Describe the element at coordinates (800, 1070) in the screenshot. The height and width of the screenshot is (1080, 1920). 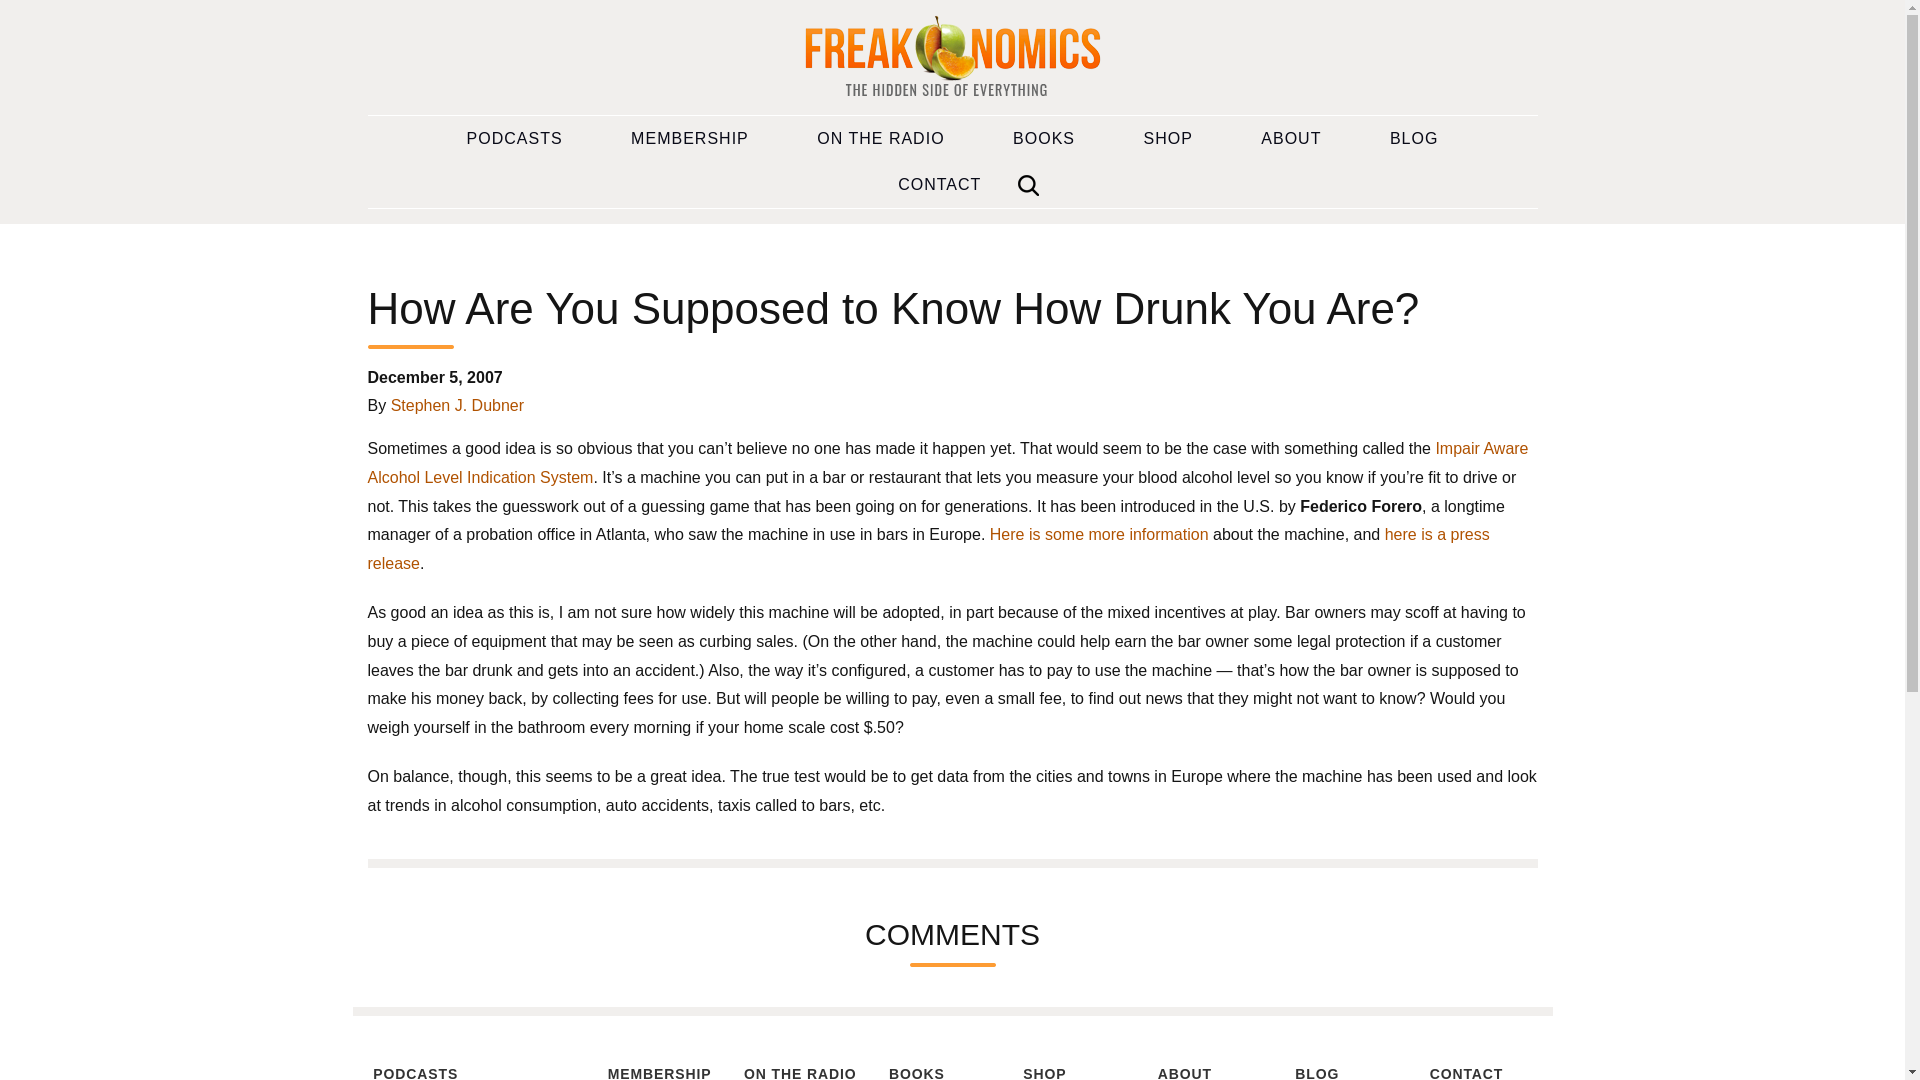
I see `ON THE RADIO` at that location.